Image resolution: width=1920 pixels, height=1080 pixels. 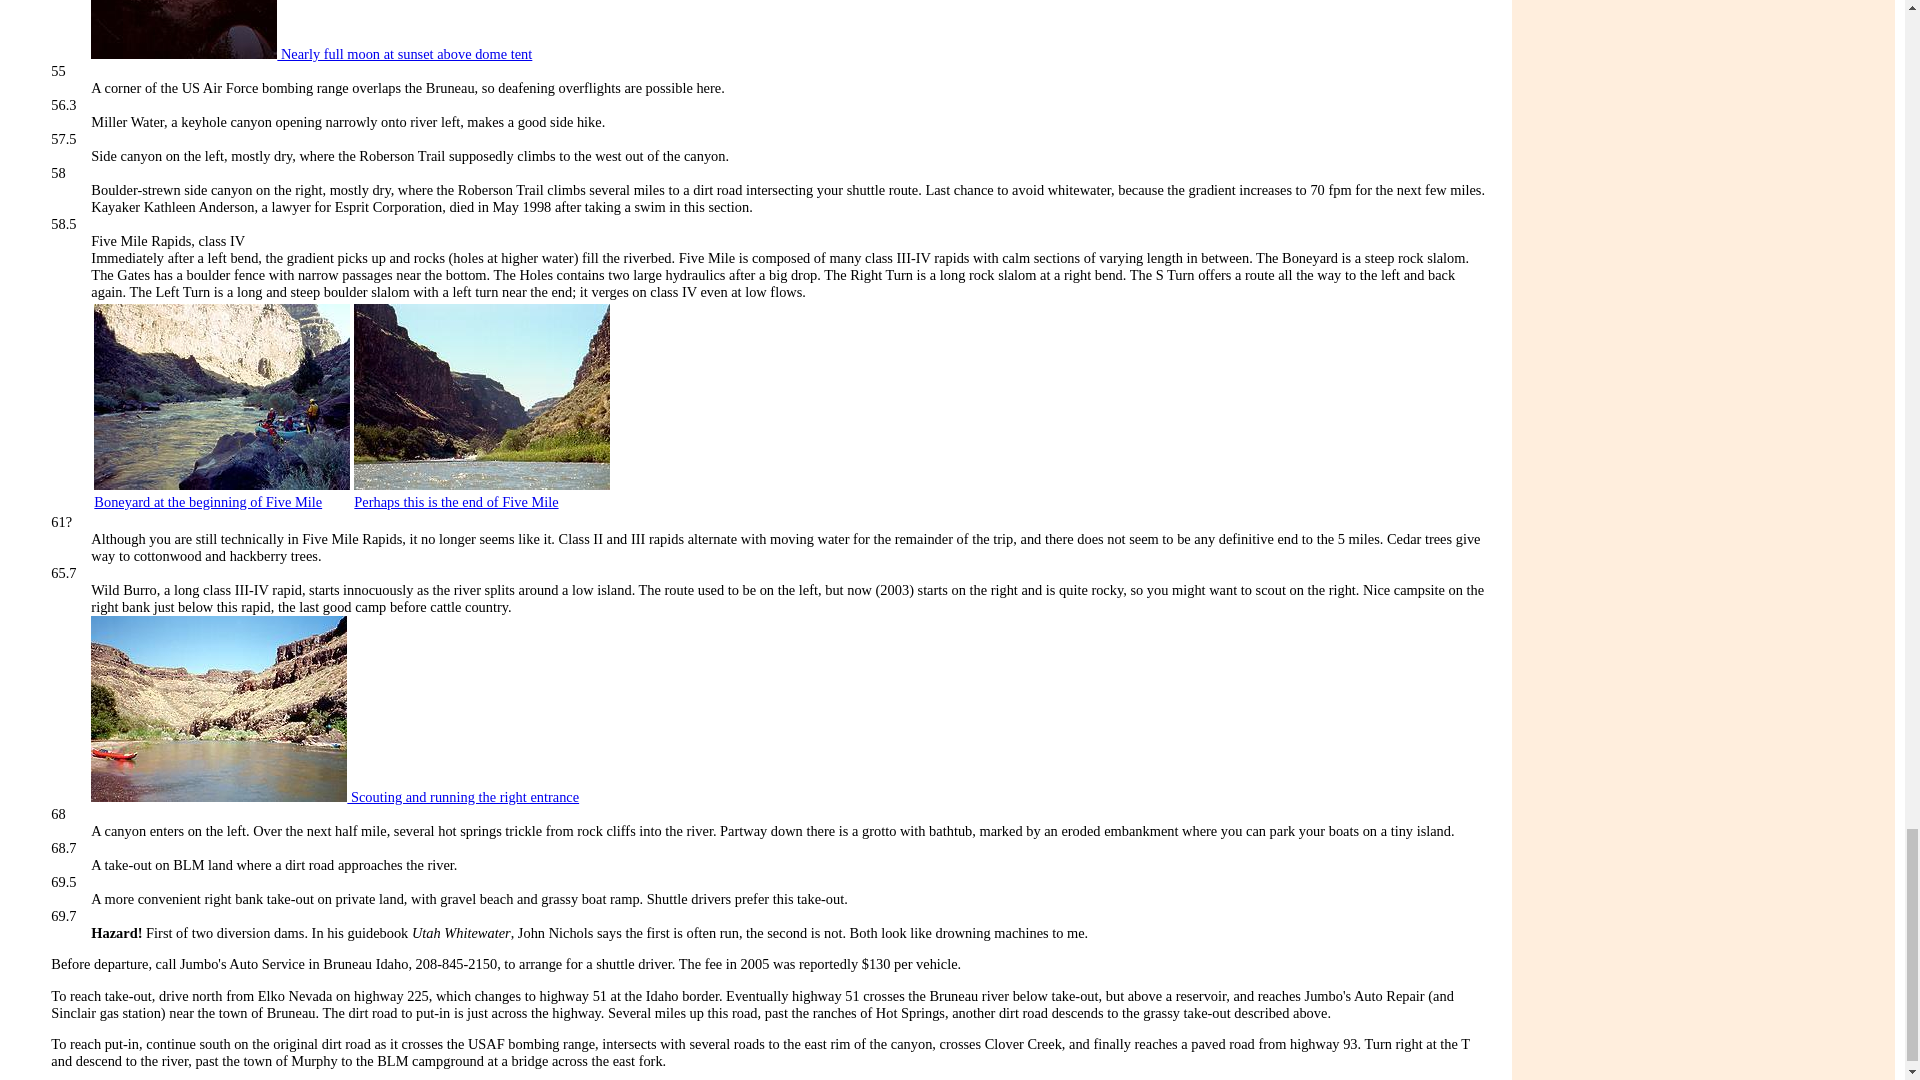 What do you see at coordinates (456, 501) in the screenshot?
I see `Perhaps this is the end of Five Mile` at bounding box center [456, 501].